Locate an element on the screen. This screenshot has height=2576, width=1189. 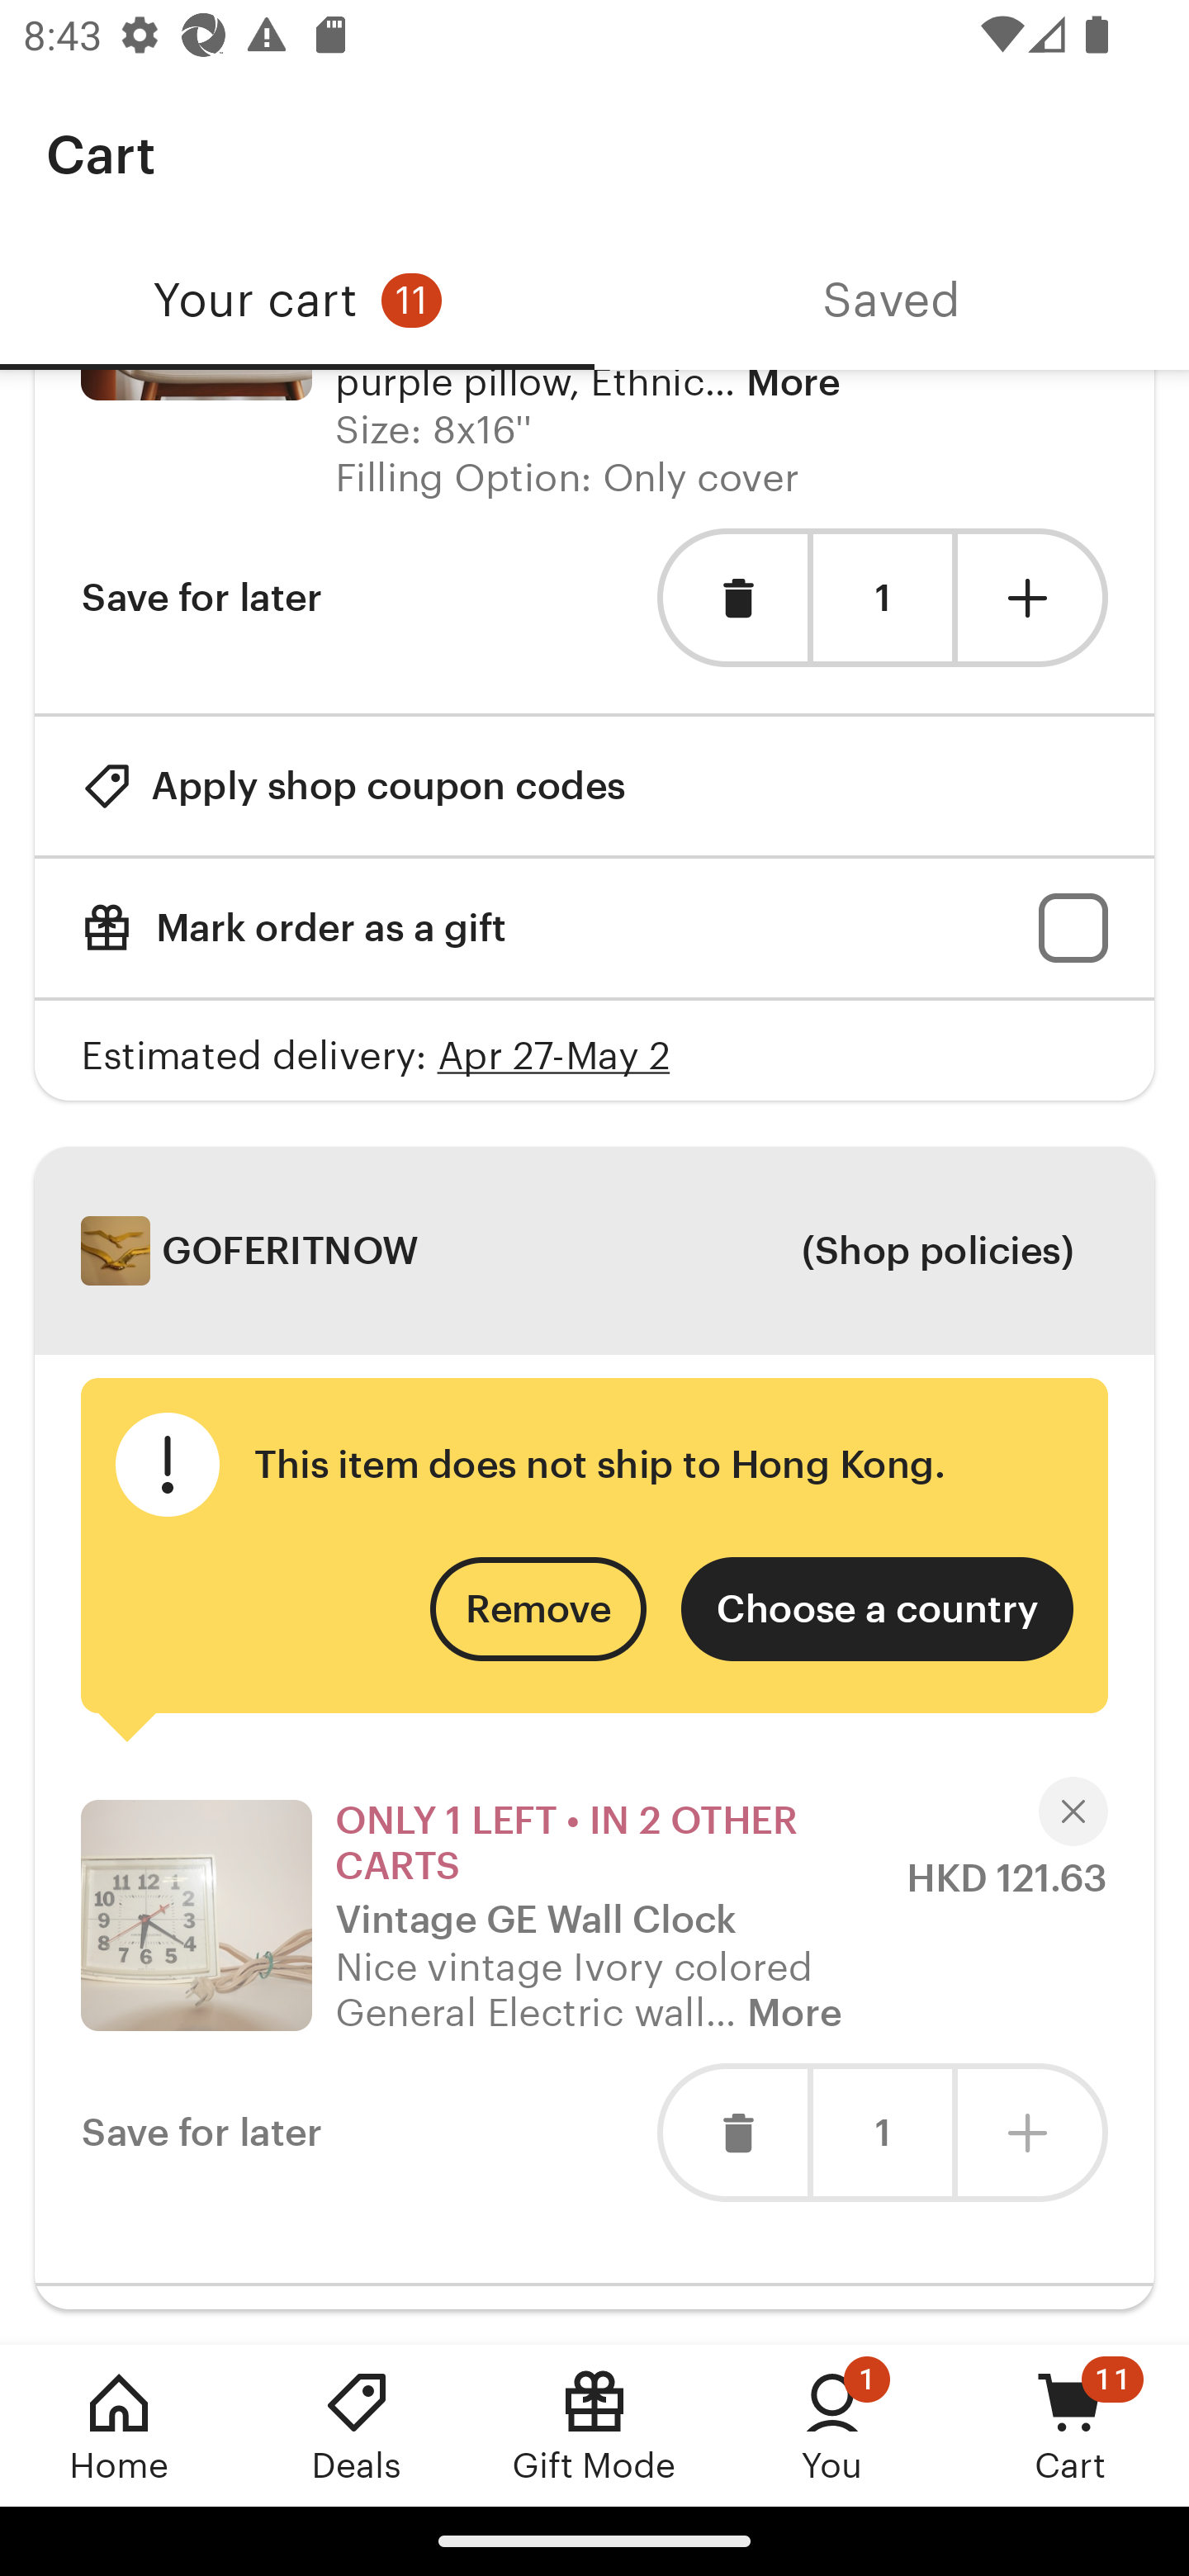
Save for later is located at coordinates (201, 598).